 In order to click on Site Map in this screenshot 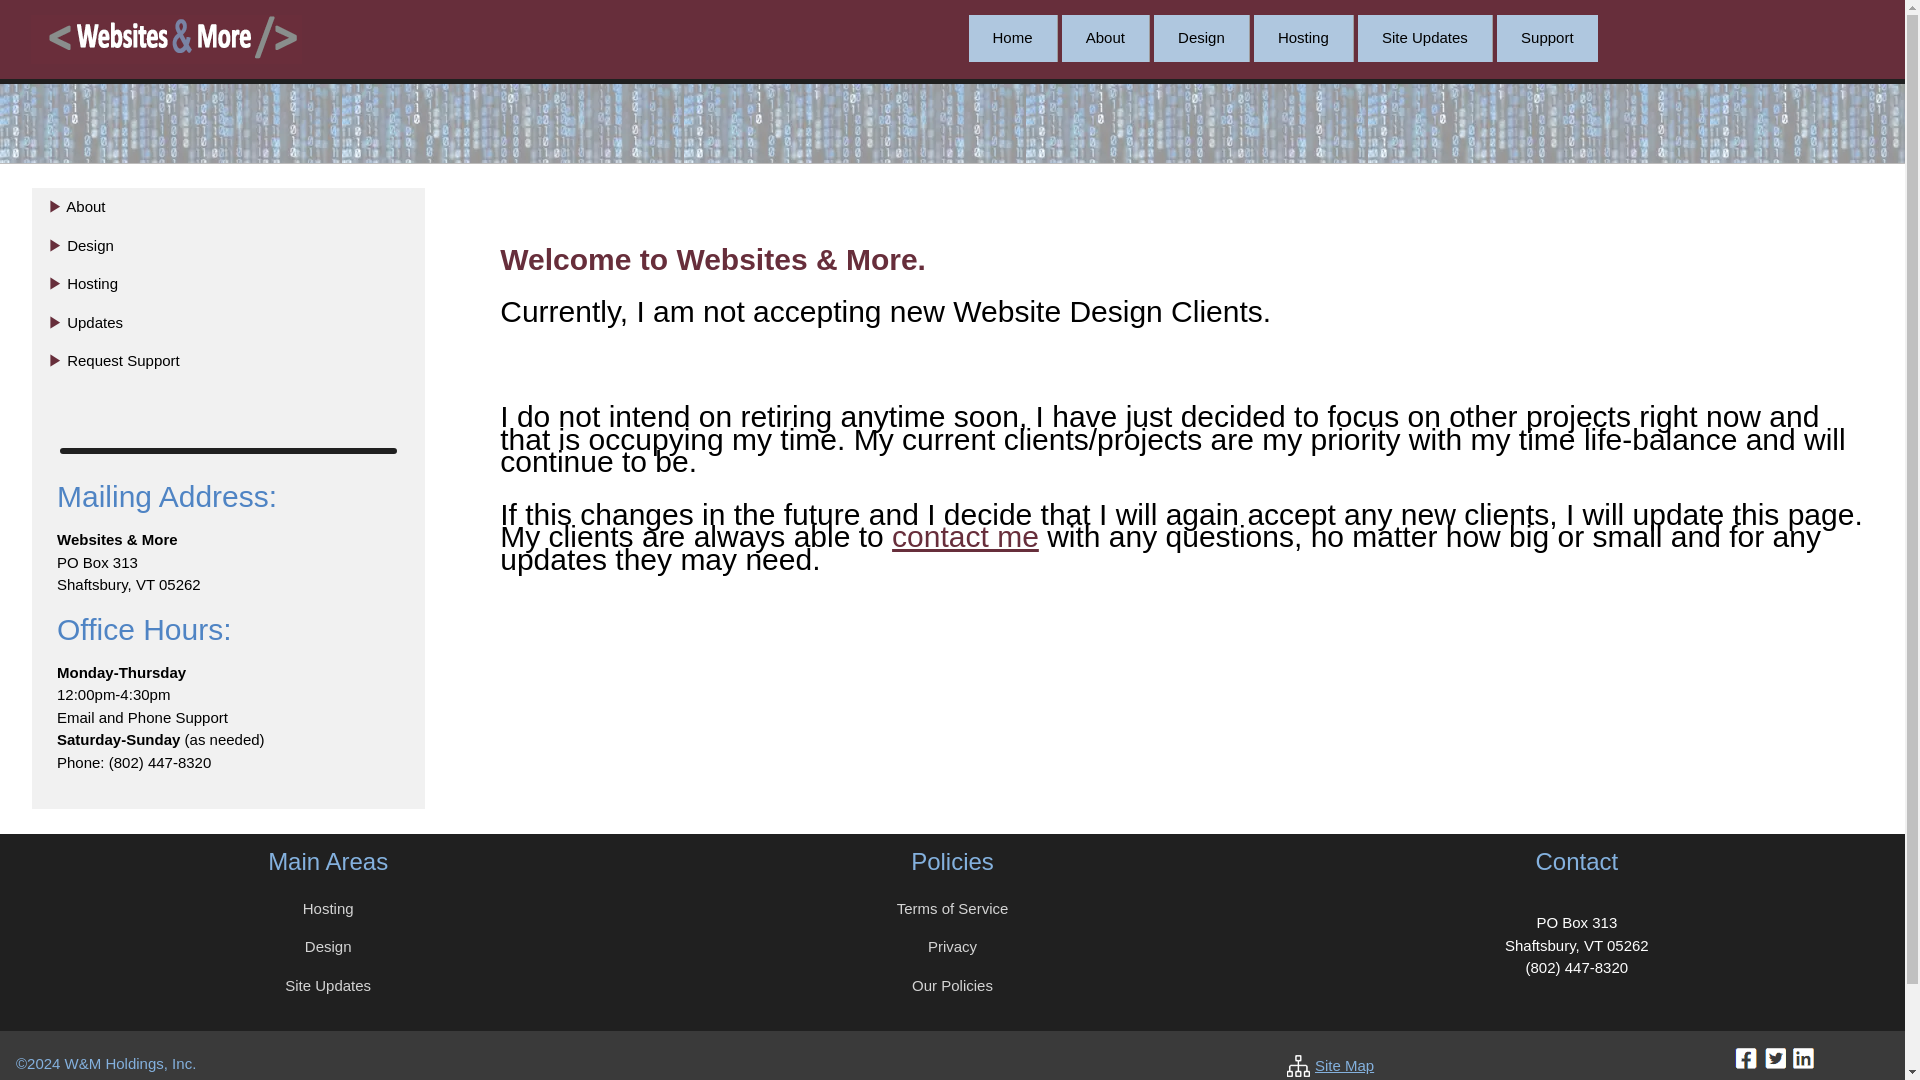, I will do `click(1344, 1065)`.